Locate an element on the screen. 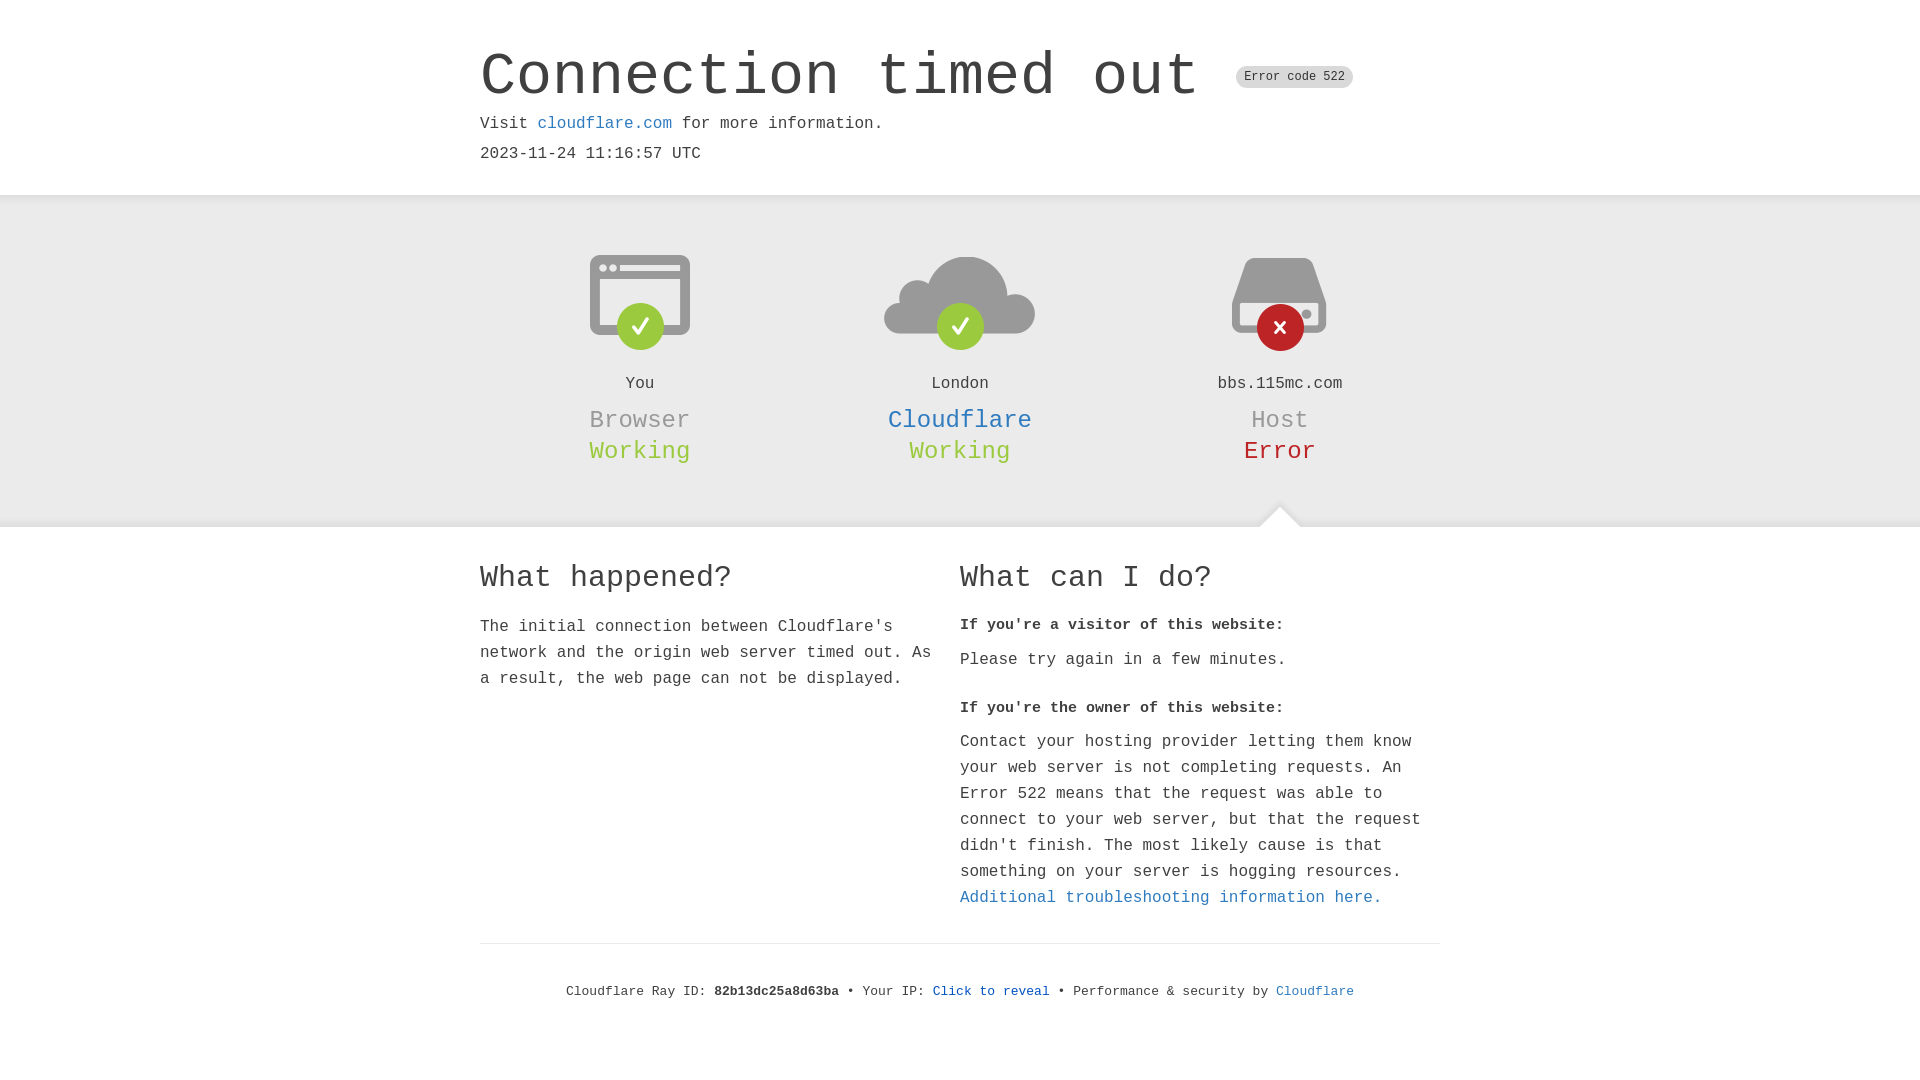 The height and width of the screenshot is (1080, 1920). Cloudflare is located at coordinates (1315, 992).